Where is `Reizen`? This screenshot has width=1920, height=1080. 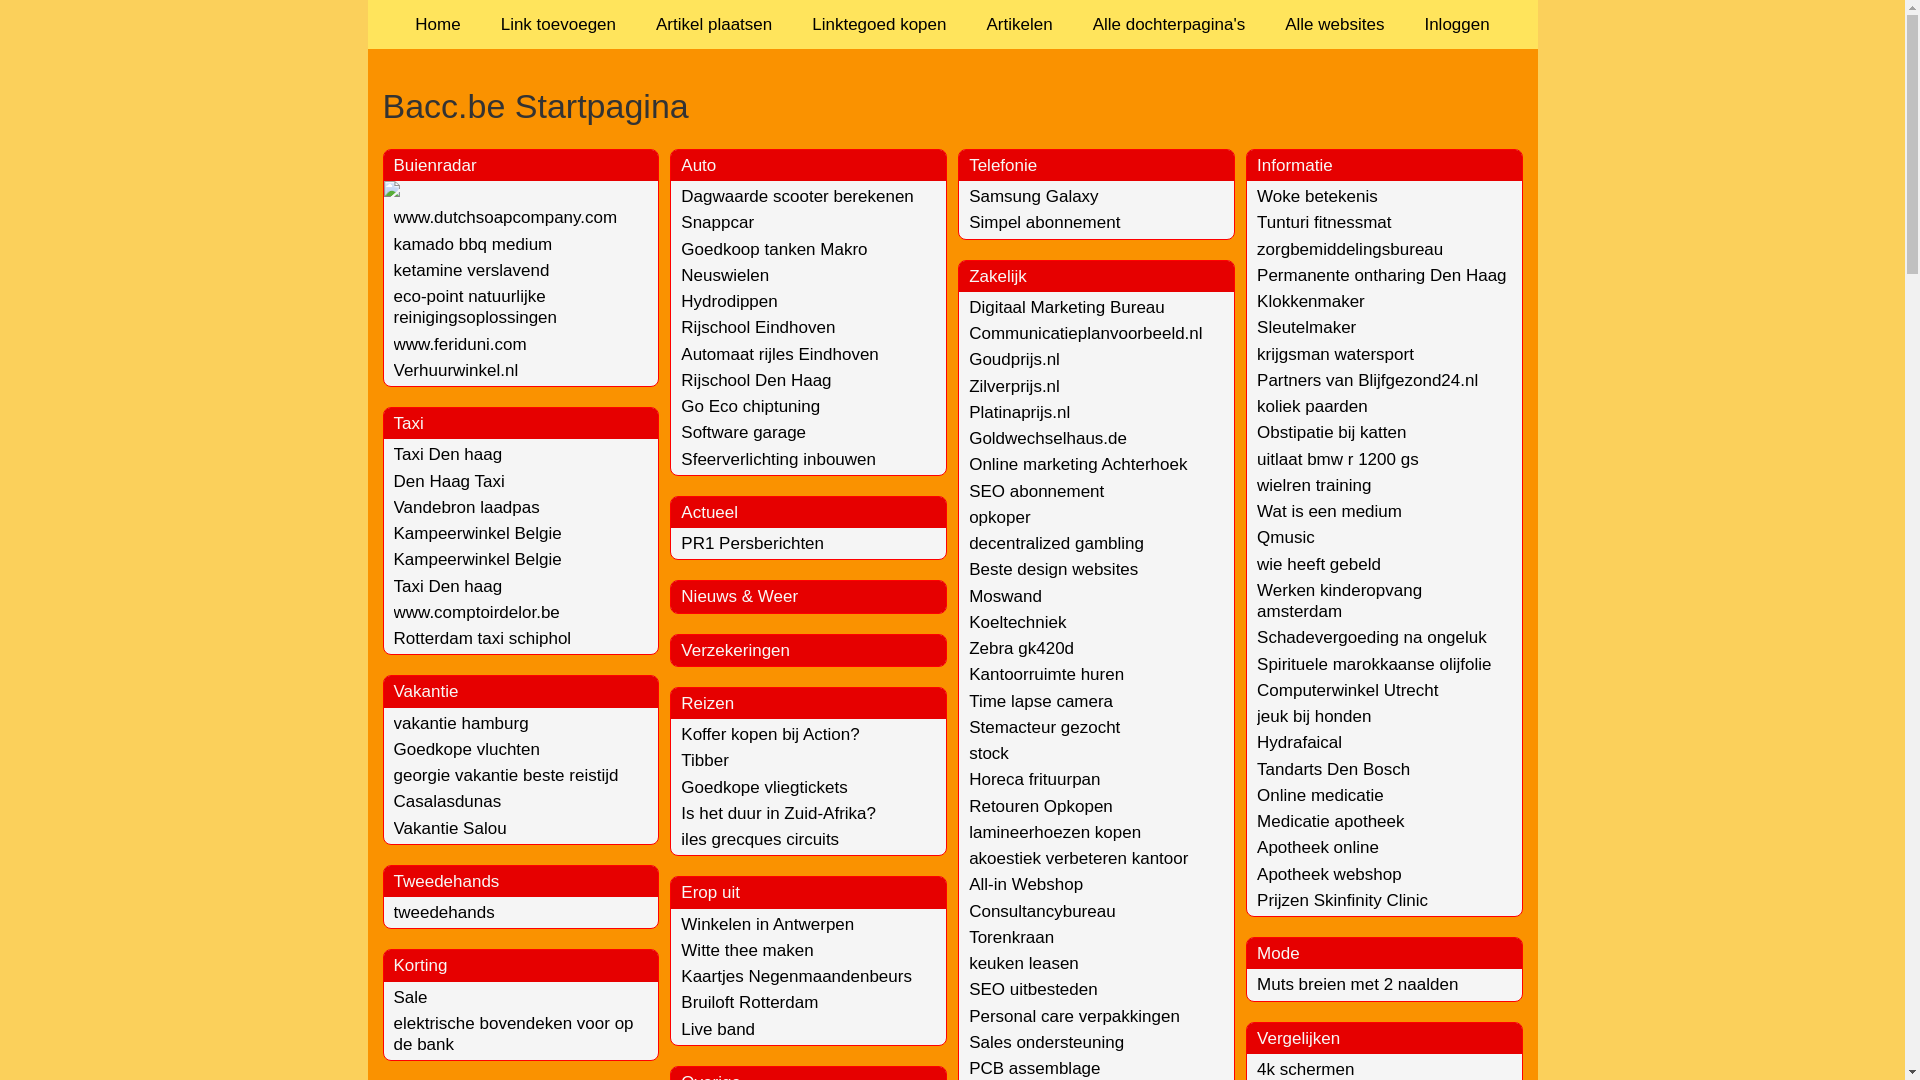 Reizen is located at coordinates (708, 704).